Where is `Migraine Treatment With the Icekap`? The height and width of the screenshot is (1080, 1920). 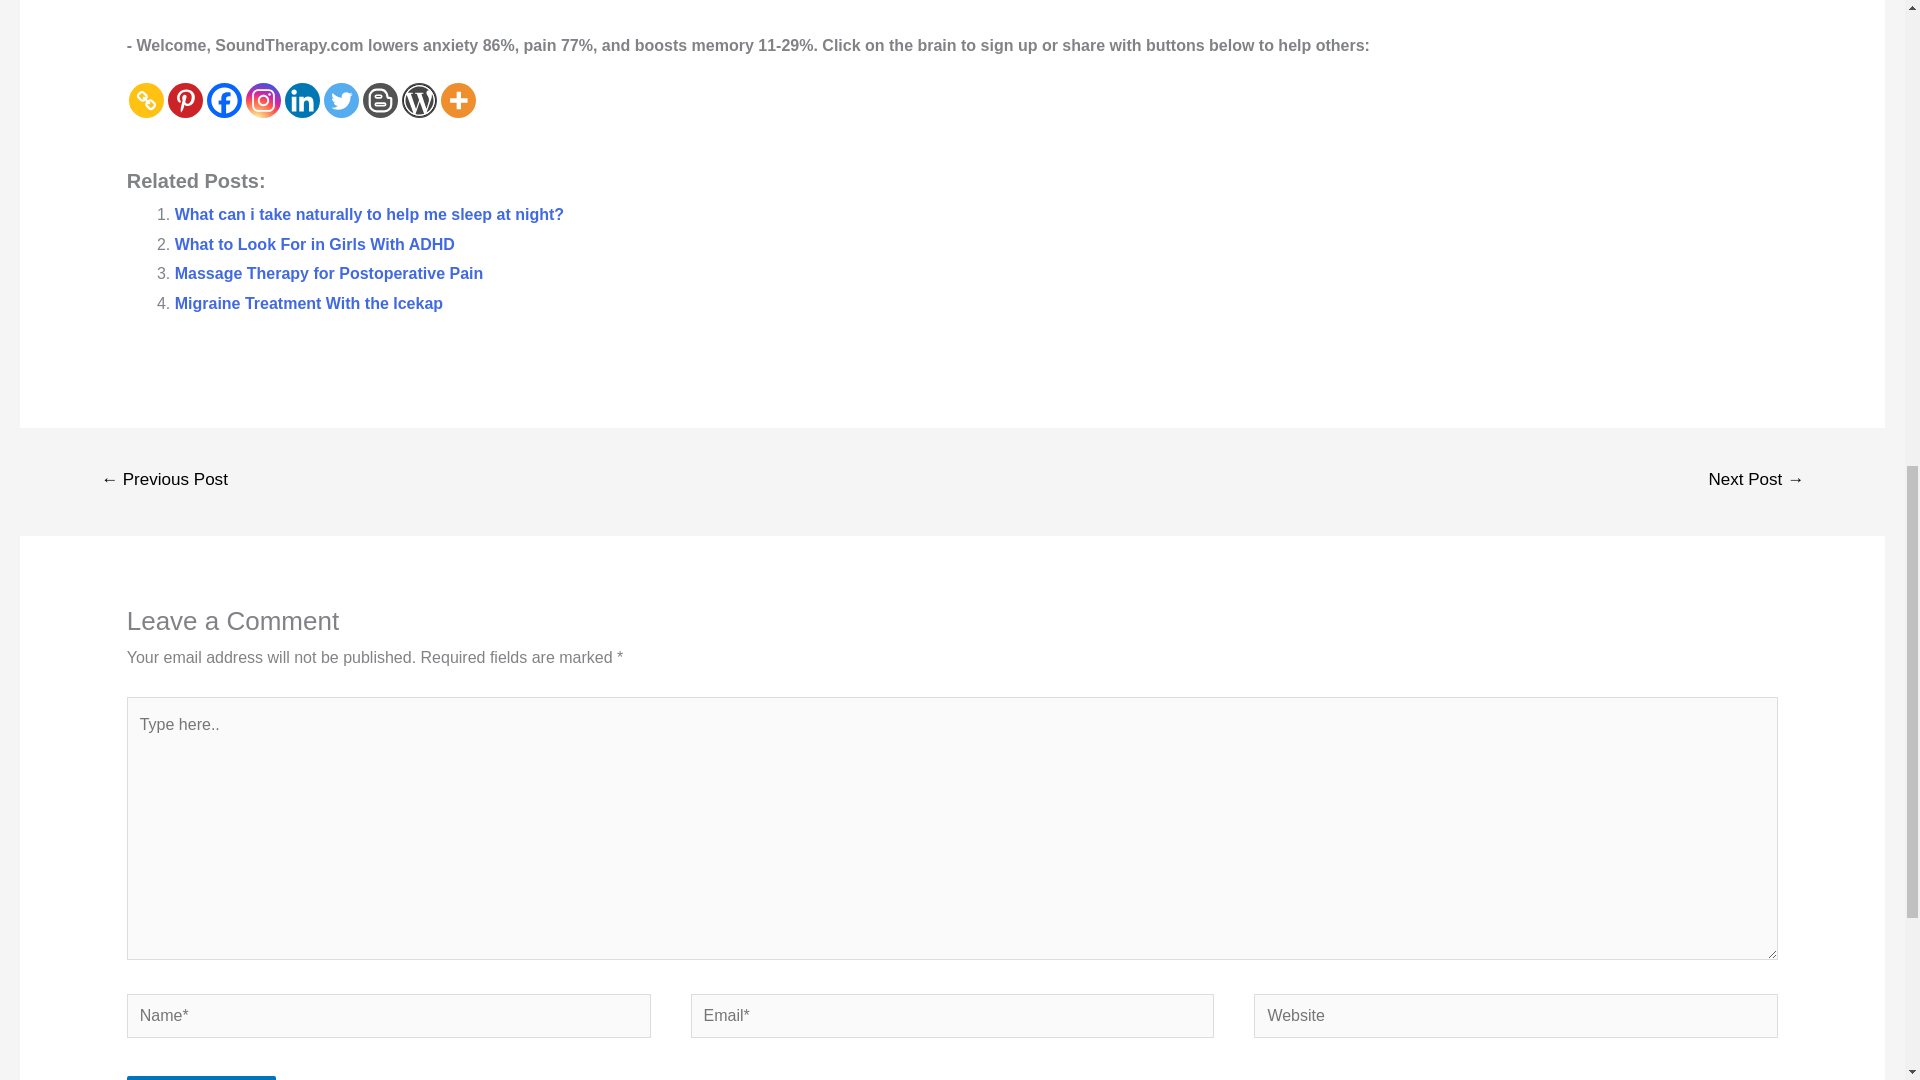
Migraine Treatment With the Icekap is located at coordinates (308, 303).